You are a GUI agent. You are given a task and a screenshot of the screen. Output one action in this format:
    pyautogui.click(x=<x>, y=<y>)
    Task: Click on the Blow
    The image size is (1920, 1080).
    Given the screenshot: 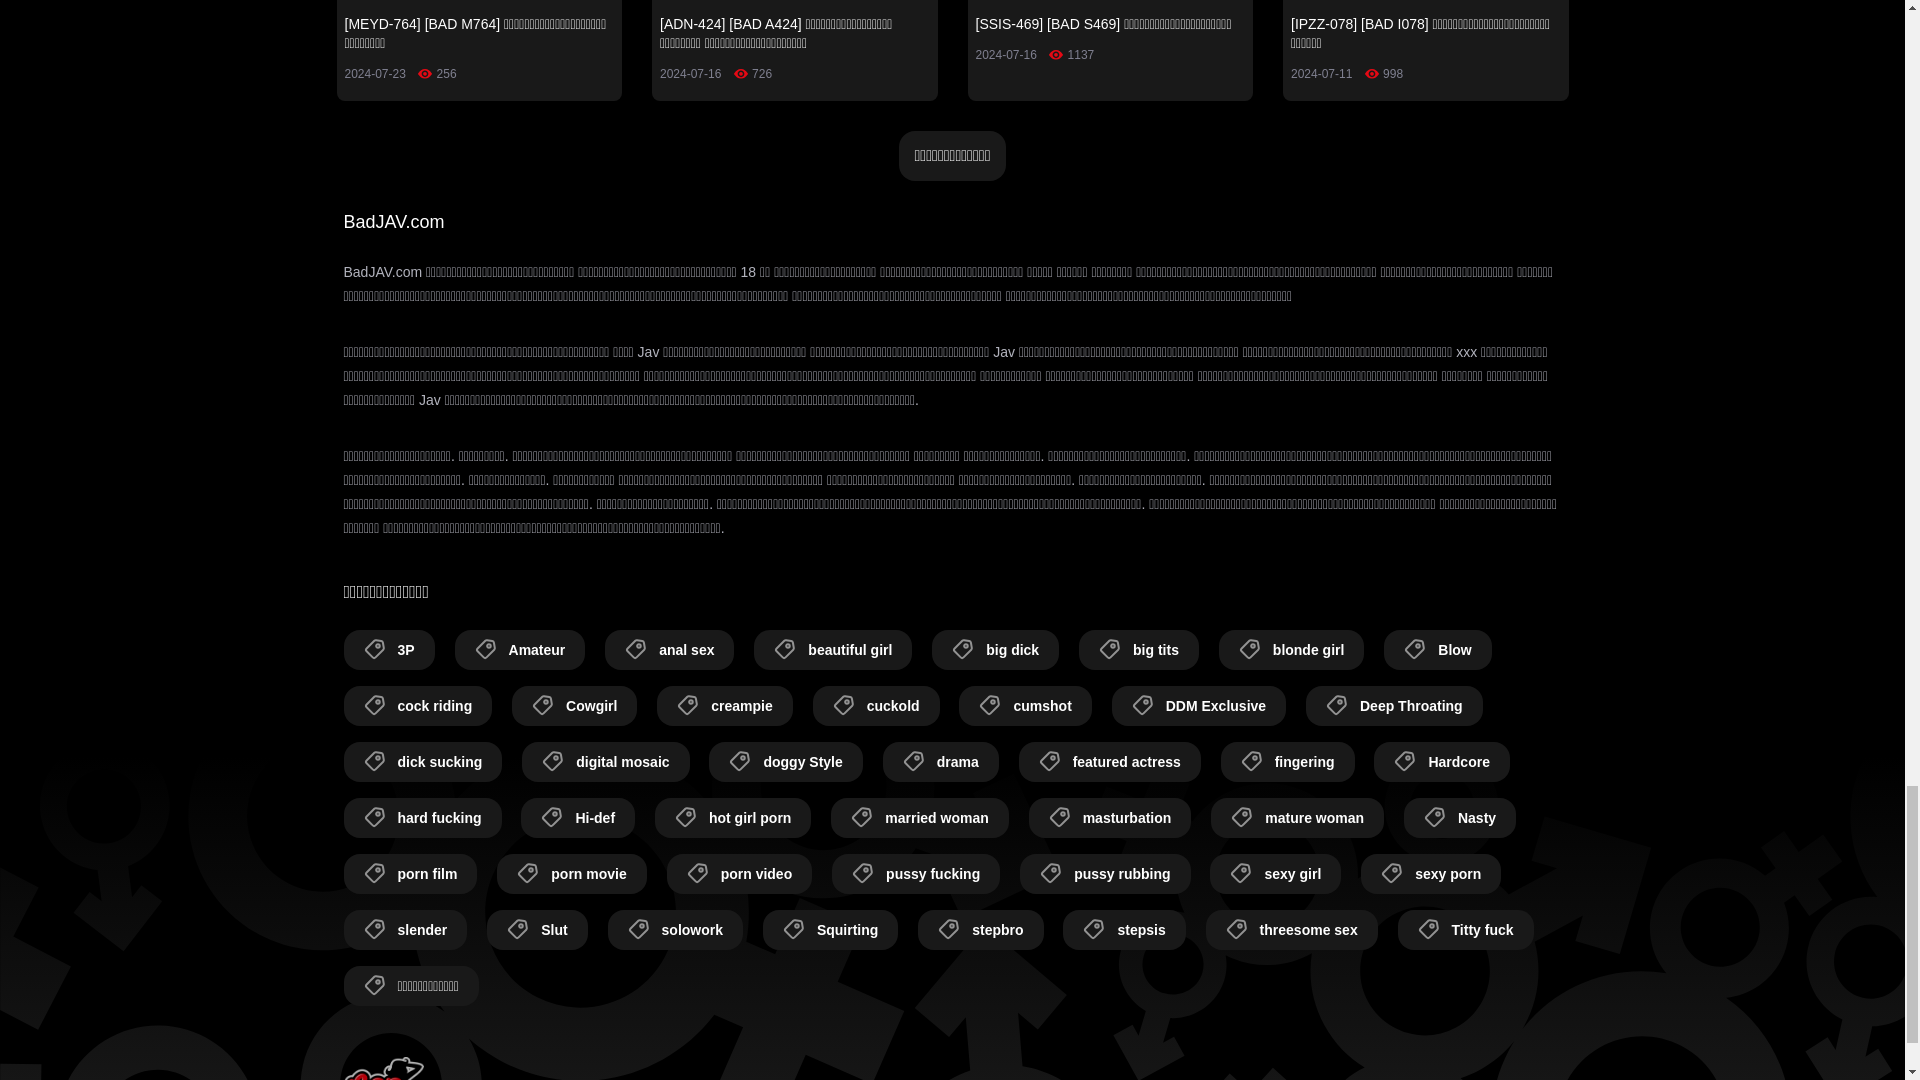 What is the action you would take?
    pyautogui.click(x=1438, y=649)
    